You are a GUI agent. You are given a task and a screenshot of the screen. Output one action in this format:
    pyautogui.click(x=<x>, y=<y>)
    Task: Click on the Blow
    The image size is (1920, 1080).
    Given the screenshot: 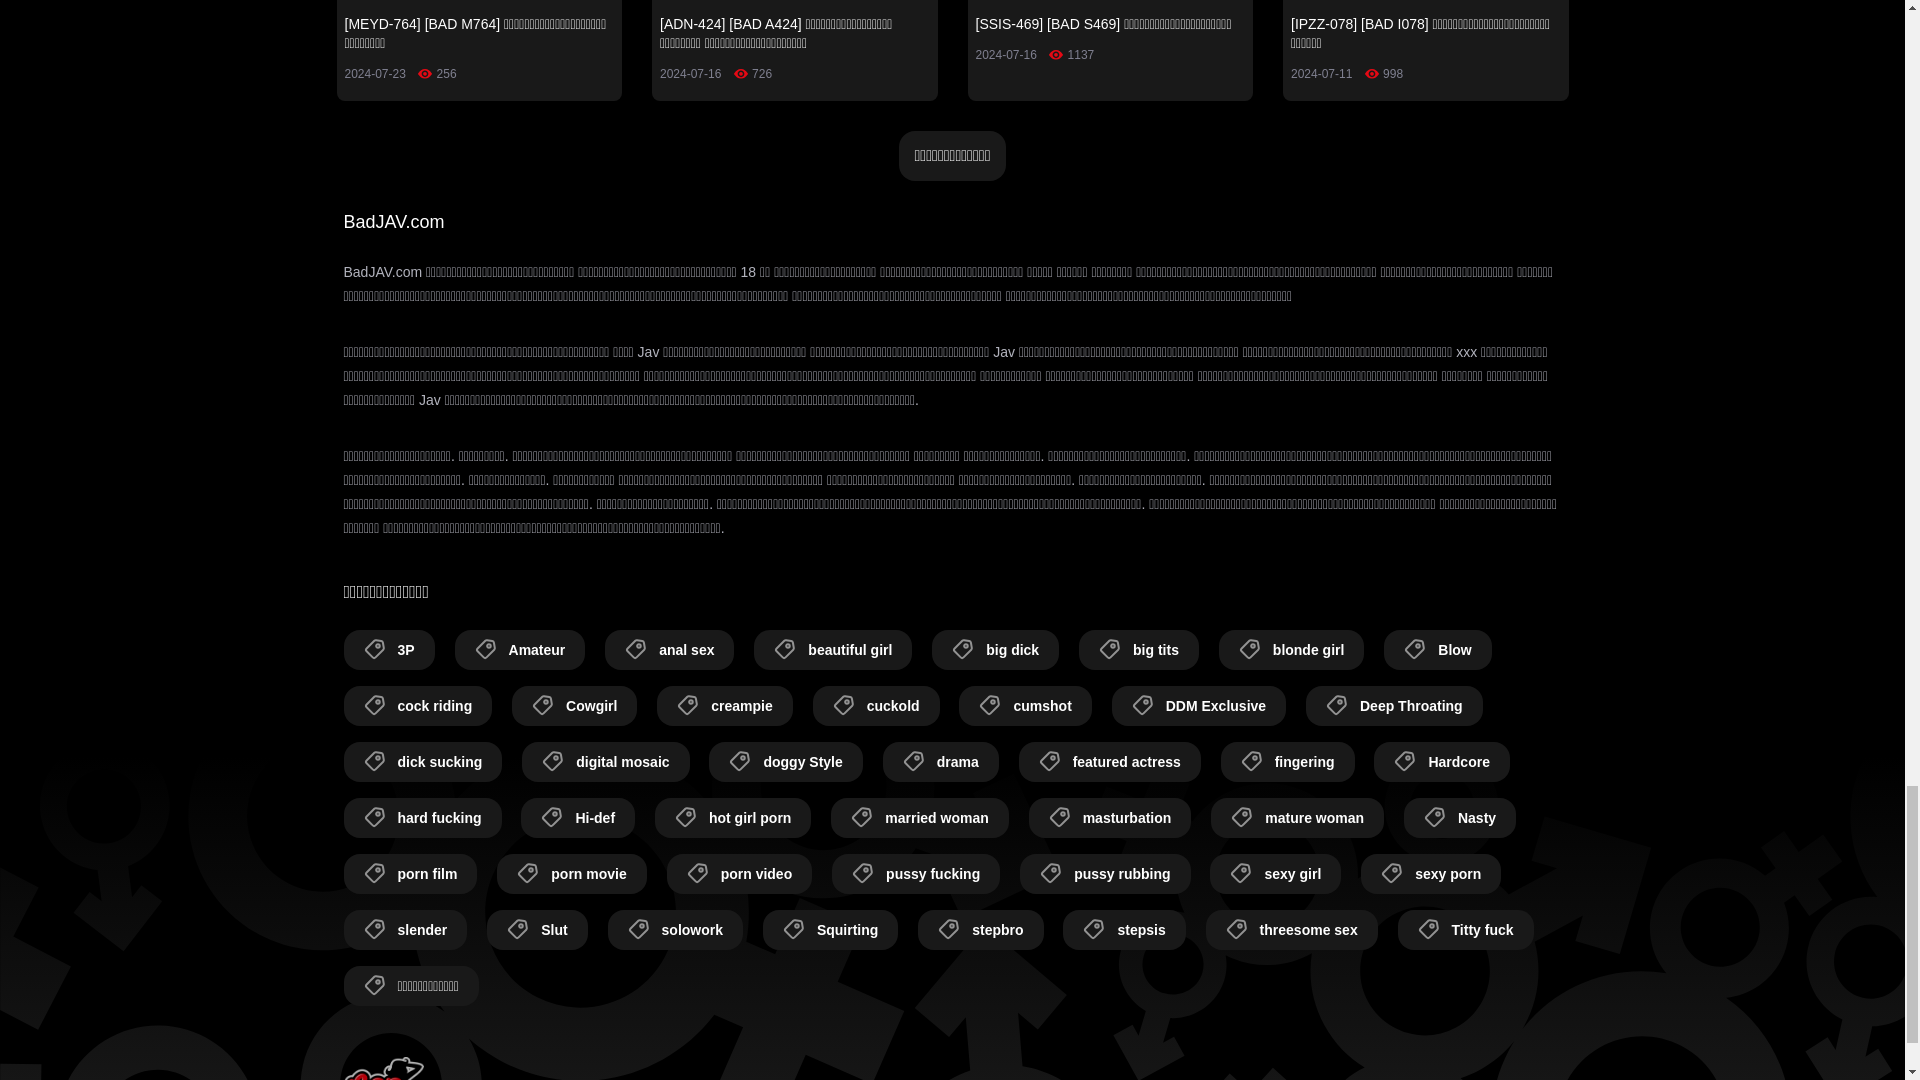 What is the action you would take?
    pyautogui.click(x=1438, y=649)
    